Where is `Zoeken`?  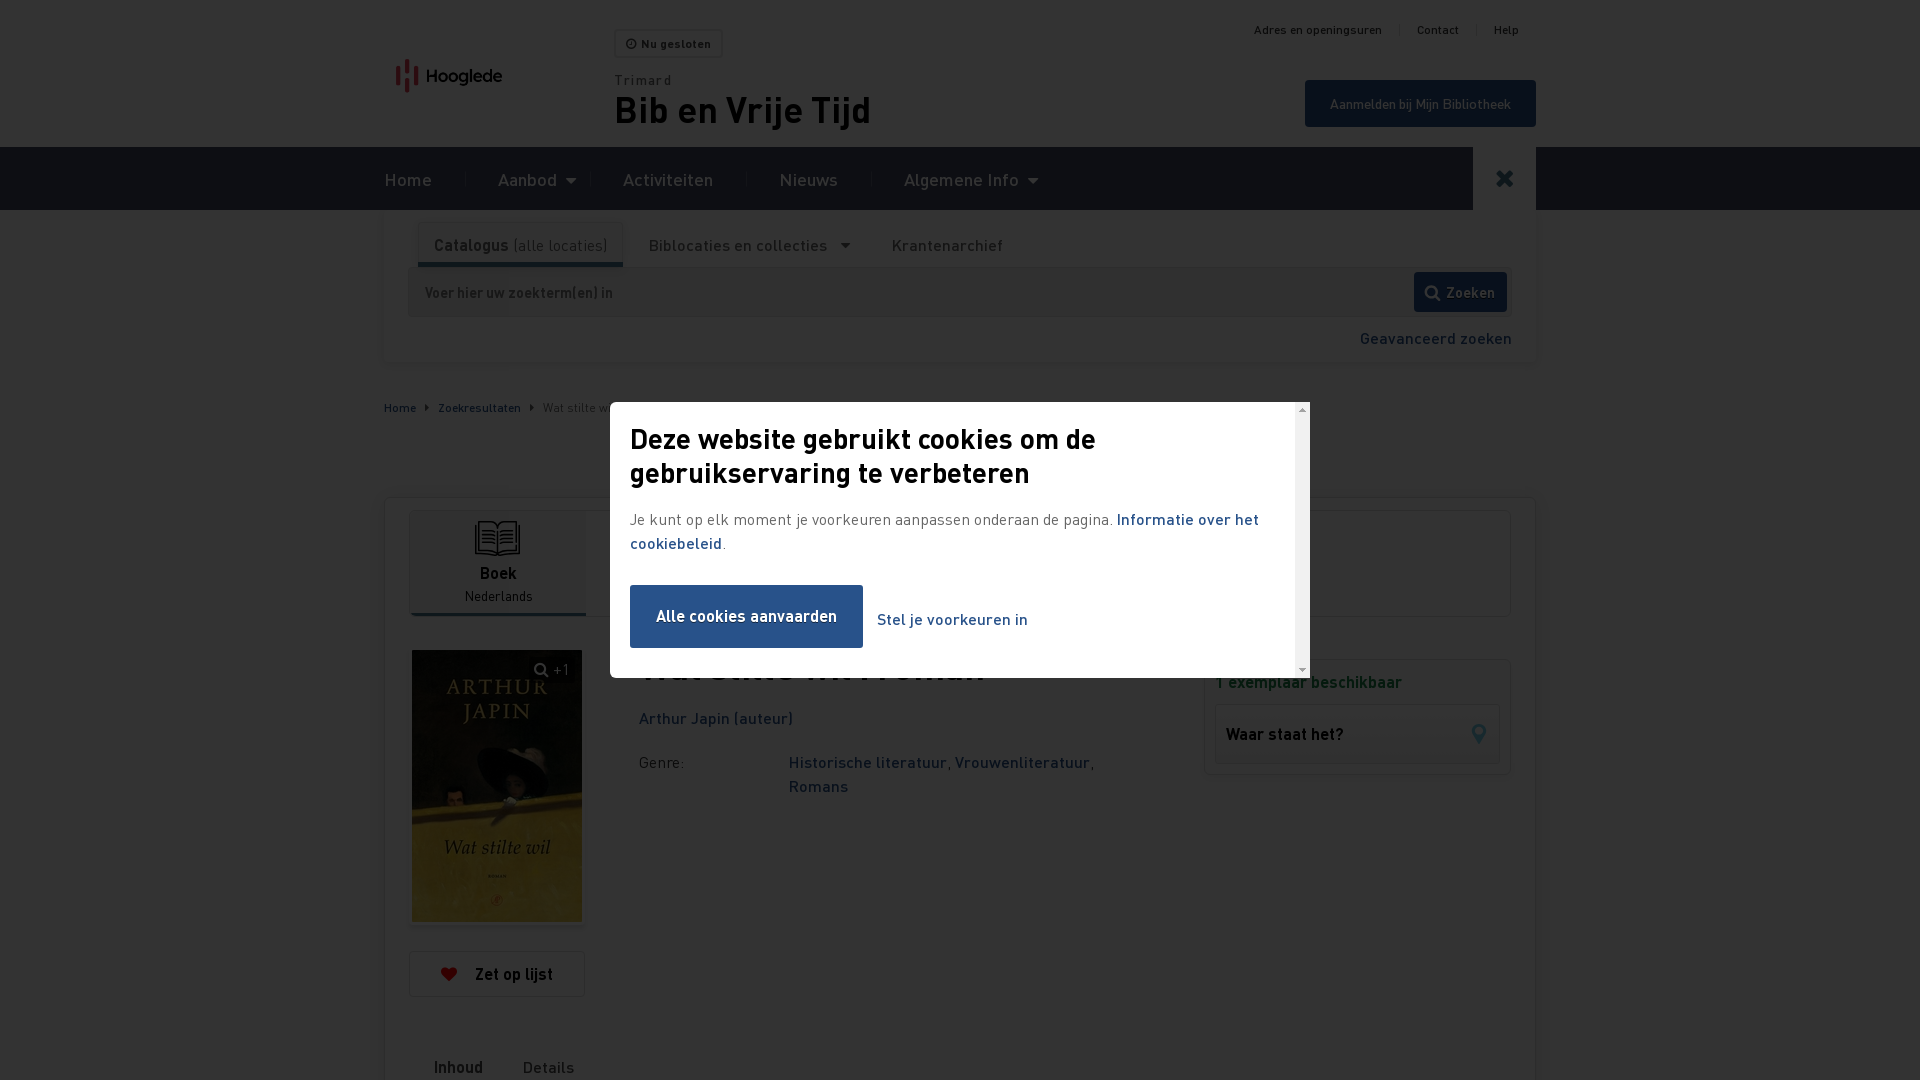
Zoeken is located at coordinates (1460, 292).